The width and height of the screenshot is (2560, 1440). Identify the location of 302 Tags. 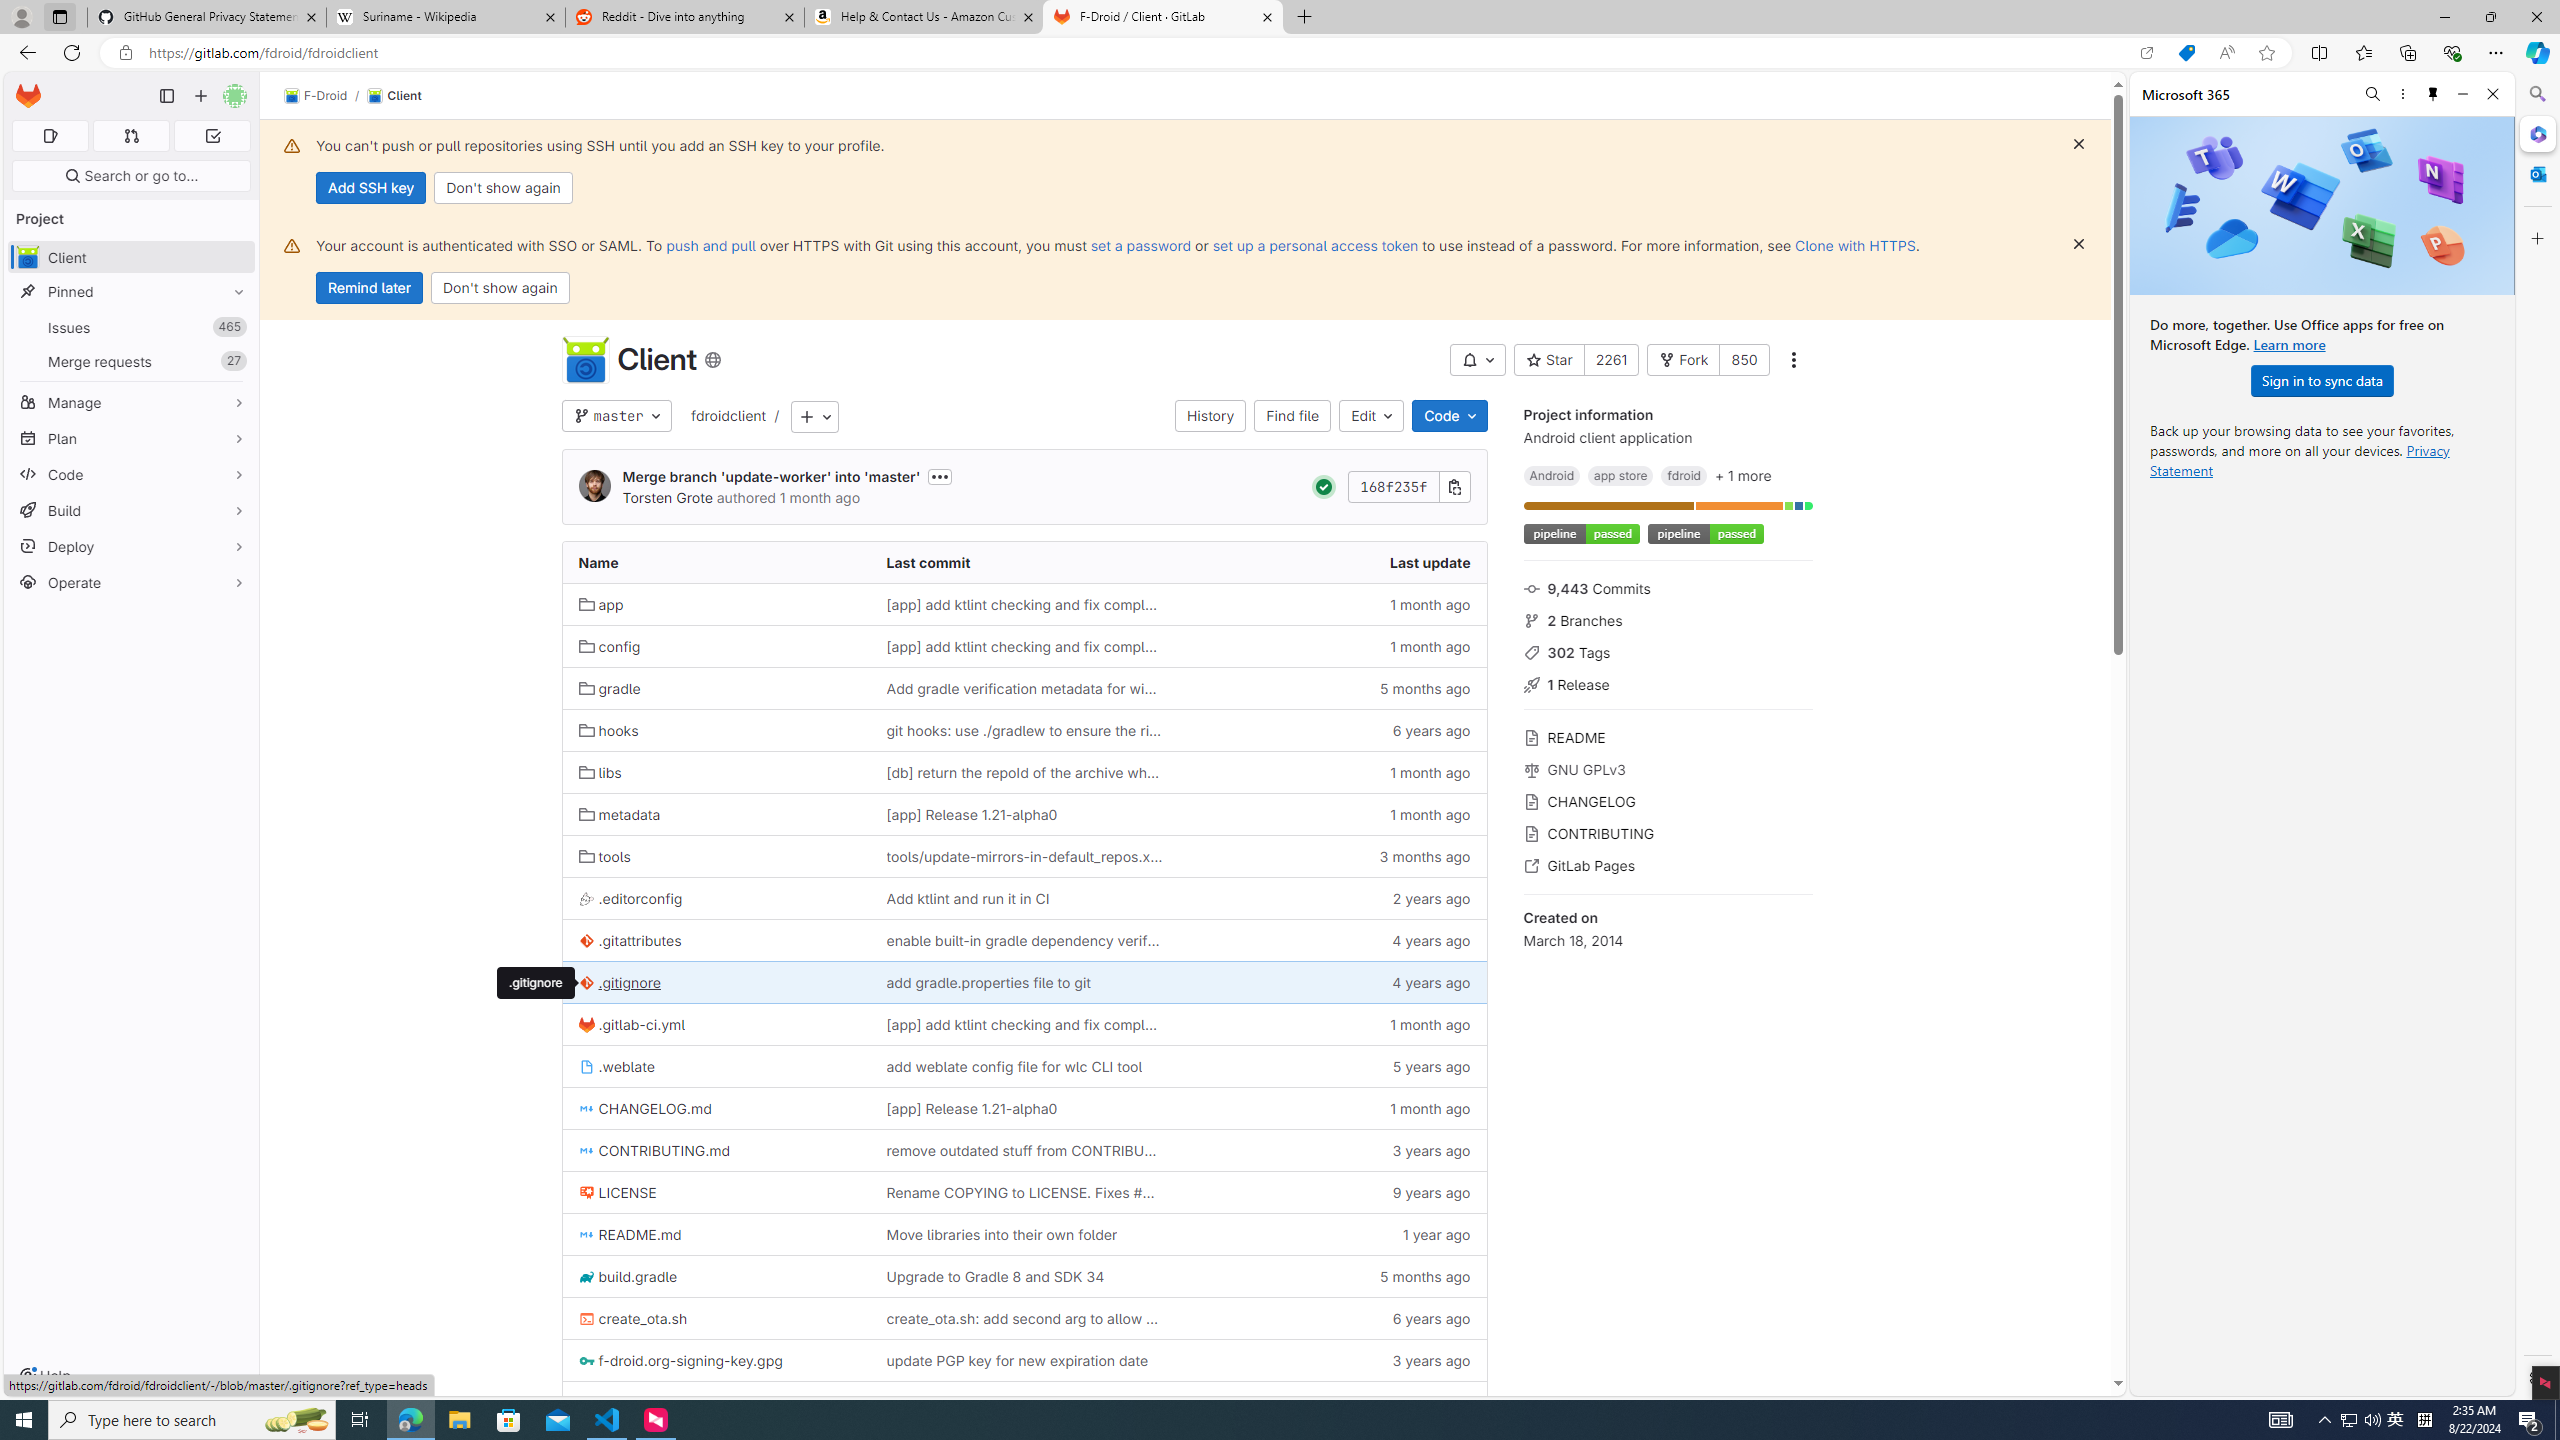
(1668, 650).